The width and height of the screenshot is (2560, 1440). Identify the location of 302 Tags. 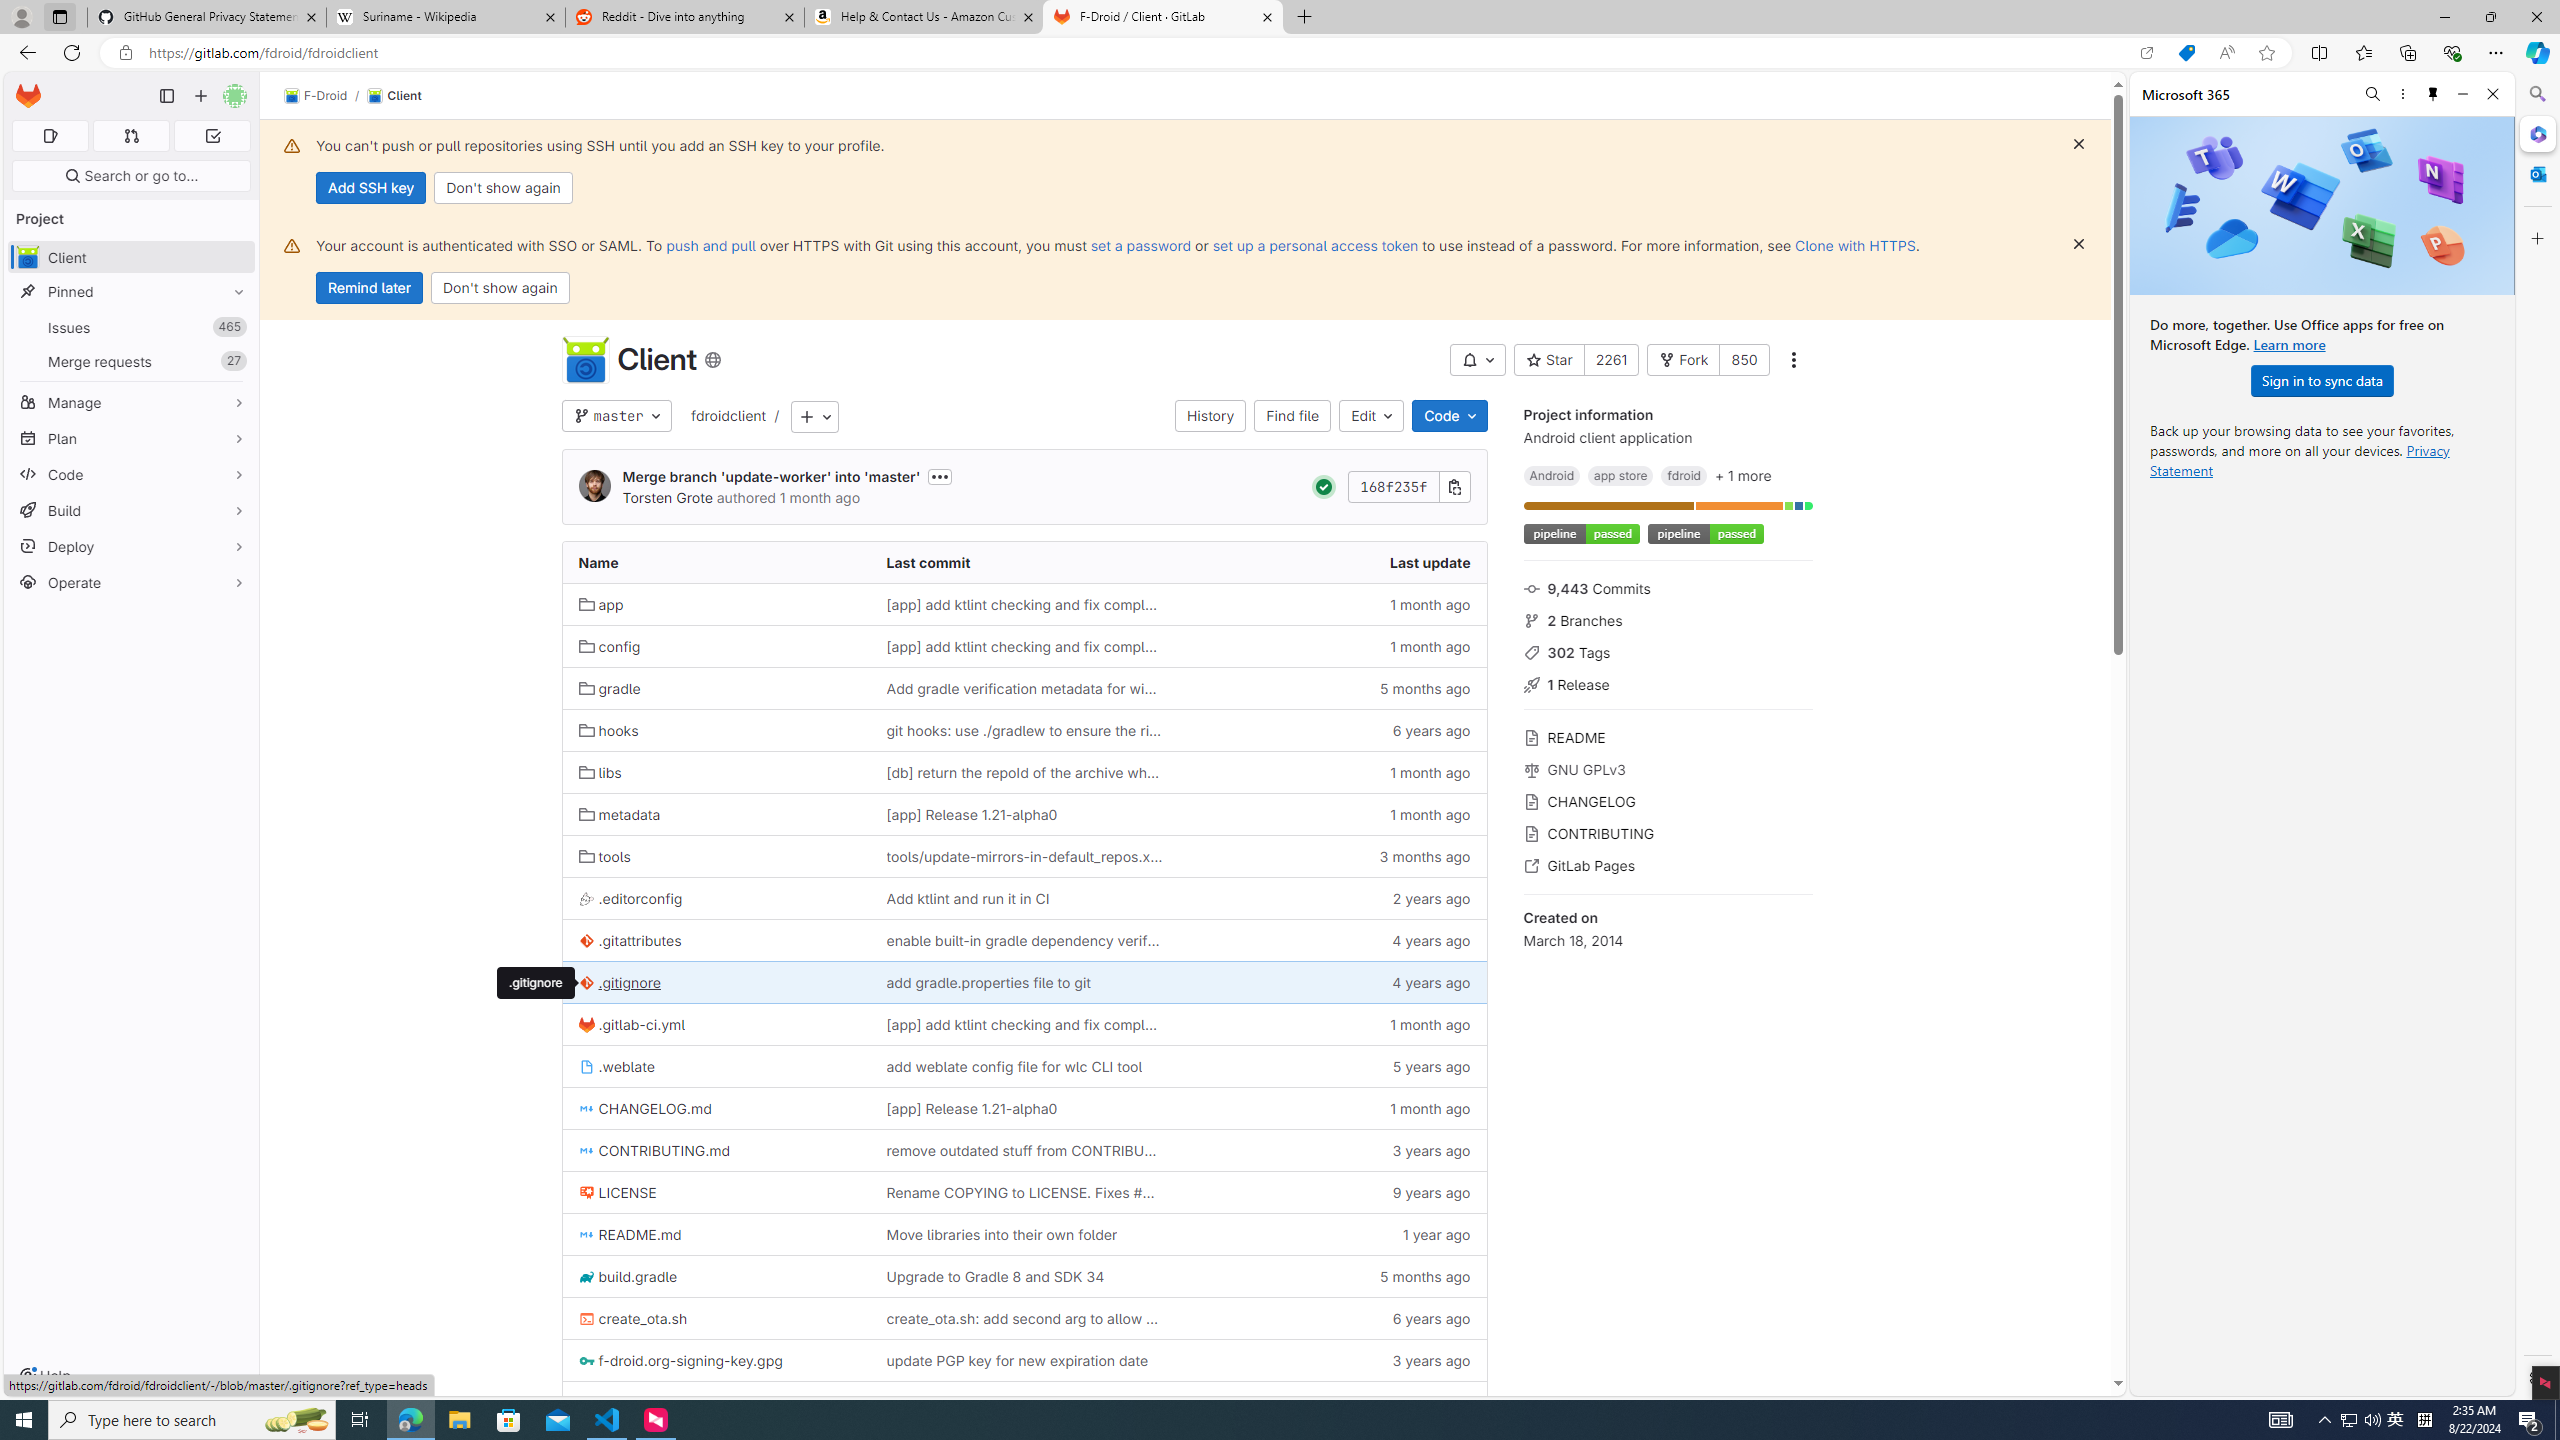
(1668, 650).